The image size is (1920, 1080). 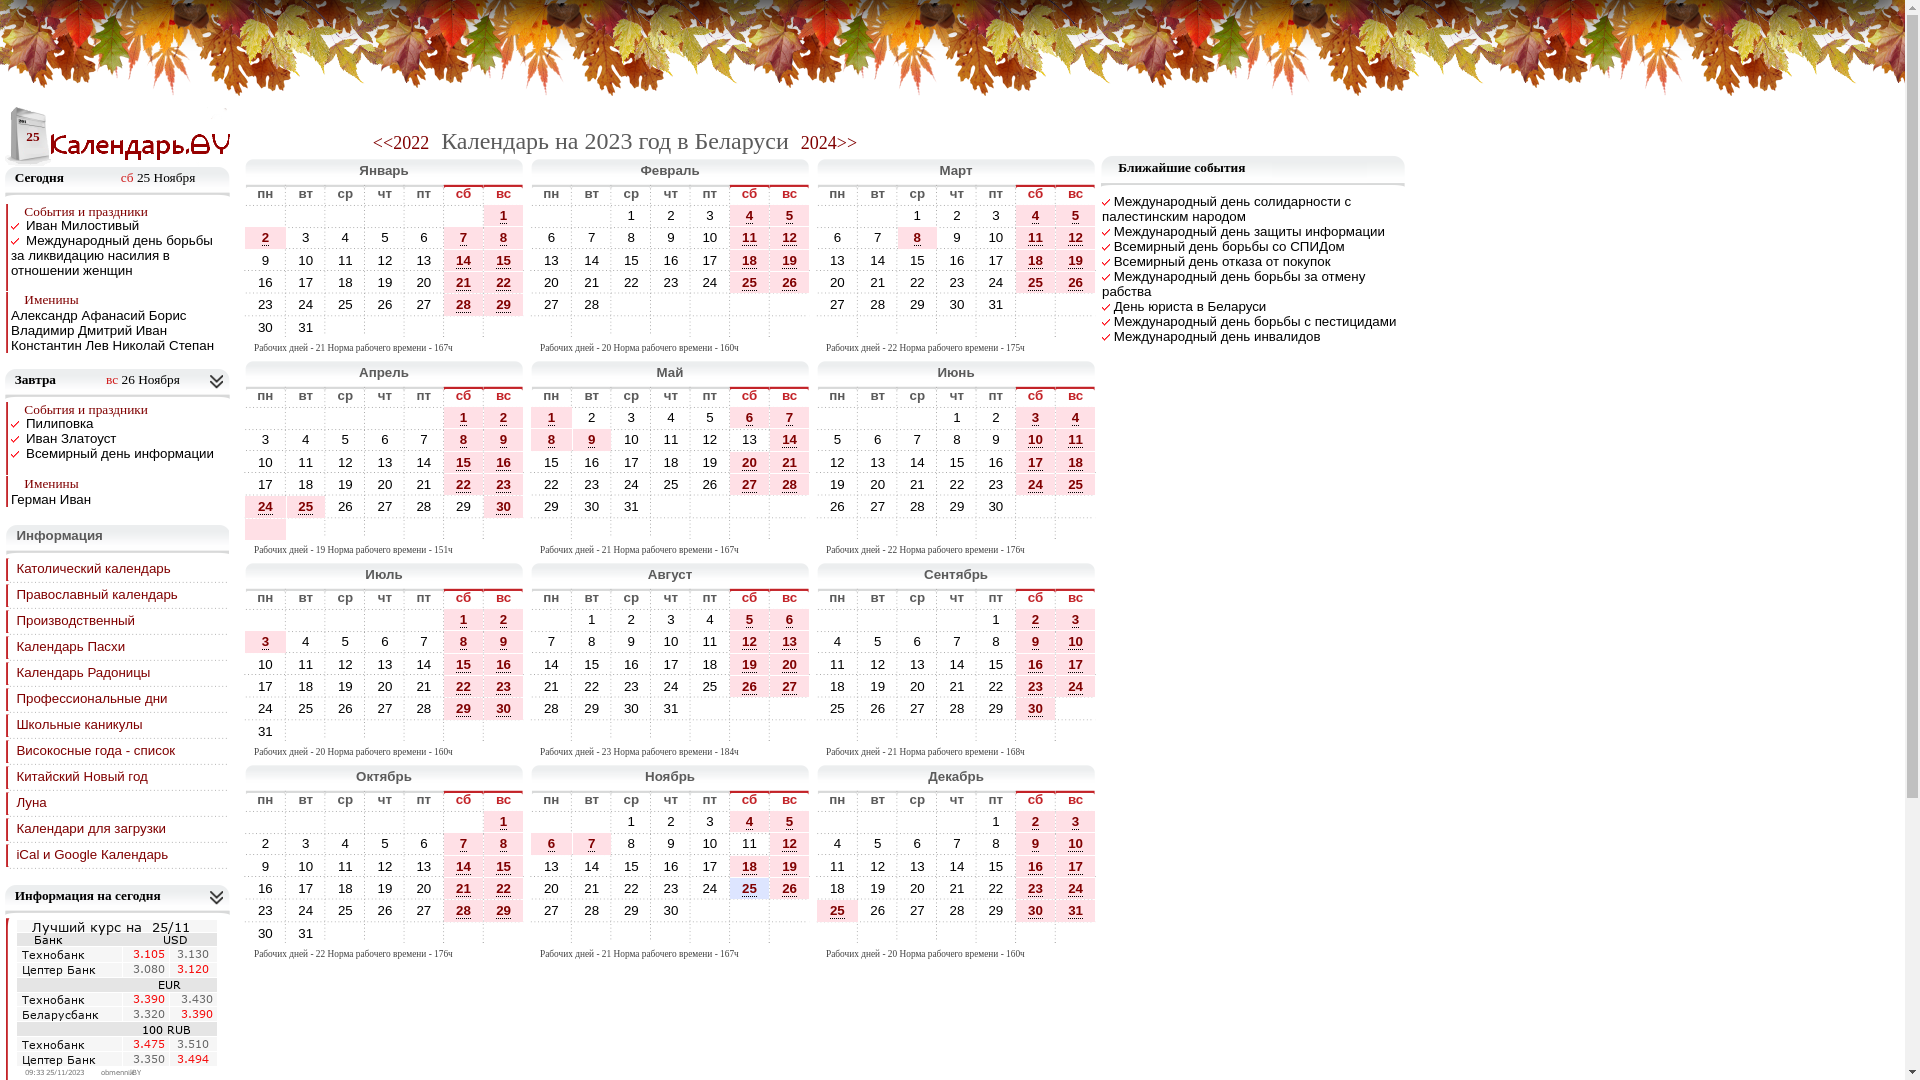 What do you see at coordinates (424, 304) in the screenshot?
I see `27` at bounding box center [424, 304].